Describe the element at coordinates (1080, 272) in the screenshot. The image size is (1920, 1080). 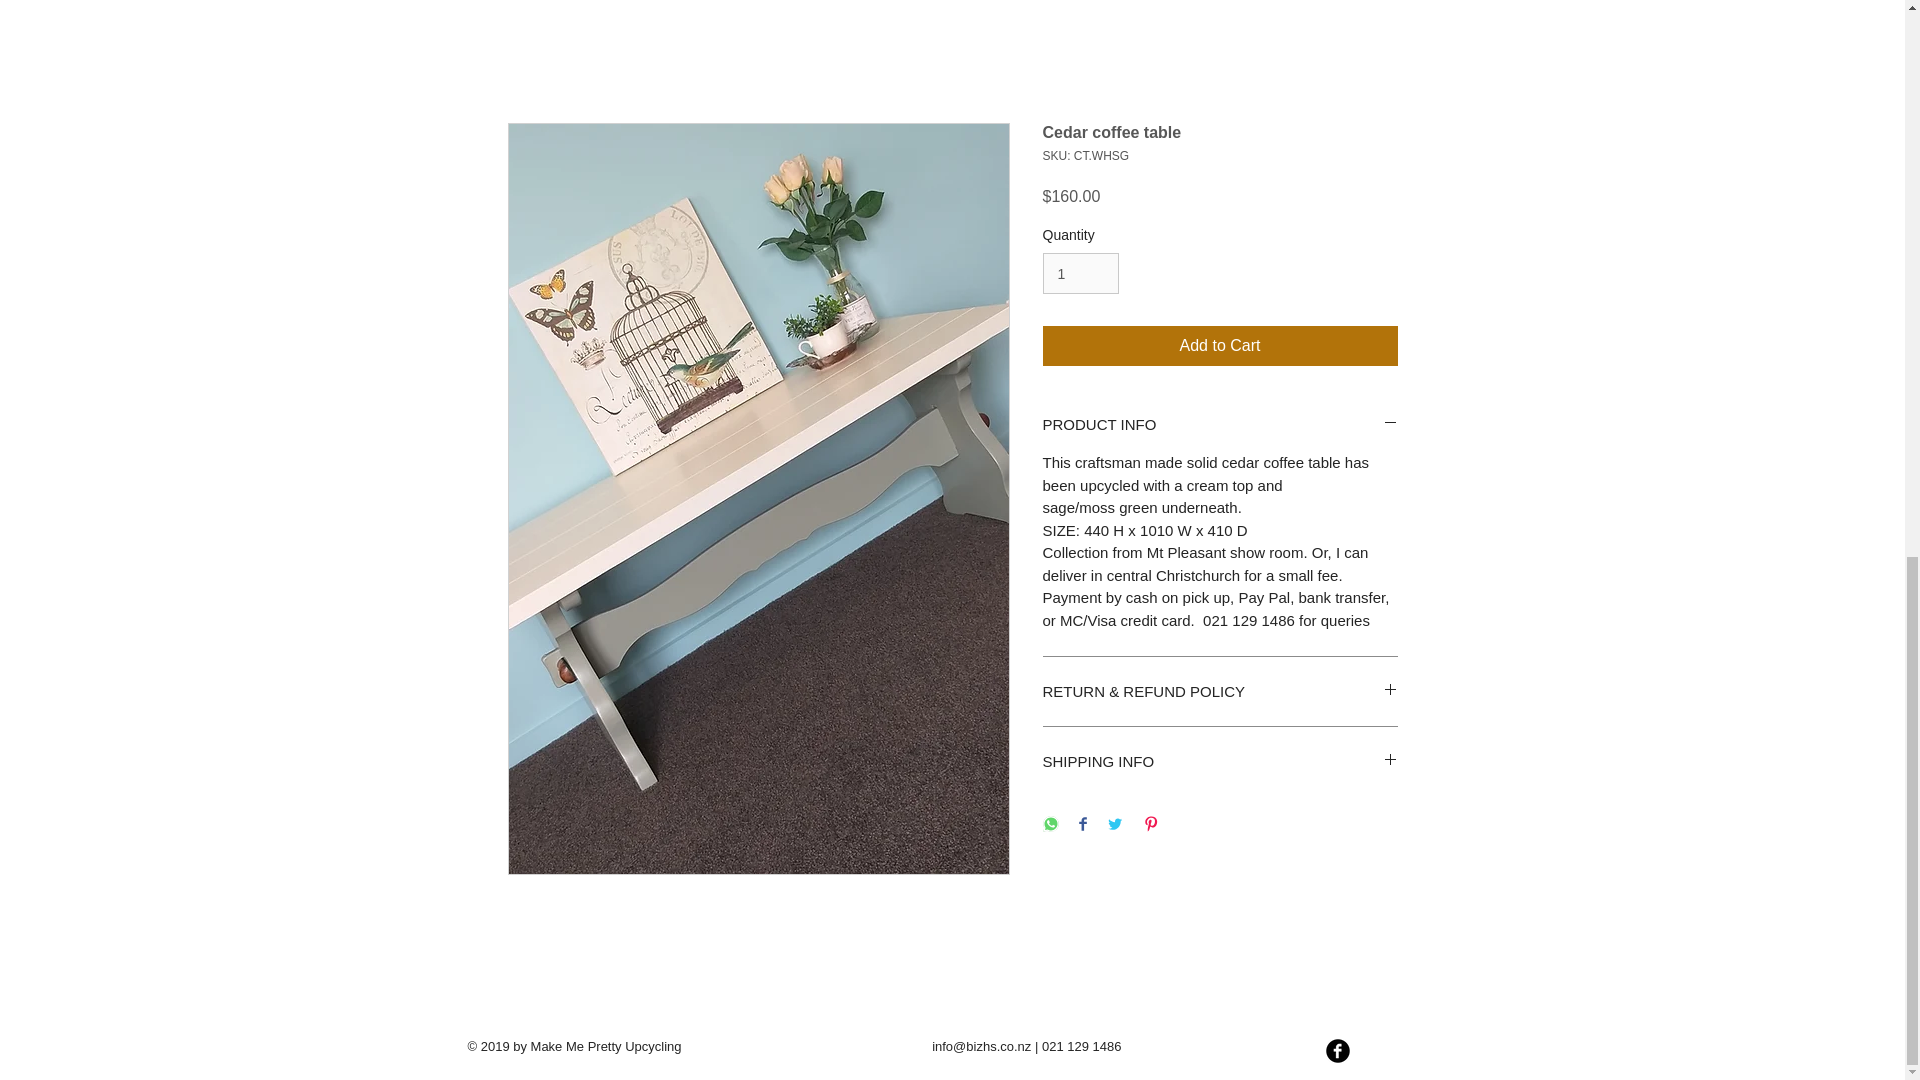
I see `1` at that location.